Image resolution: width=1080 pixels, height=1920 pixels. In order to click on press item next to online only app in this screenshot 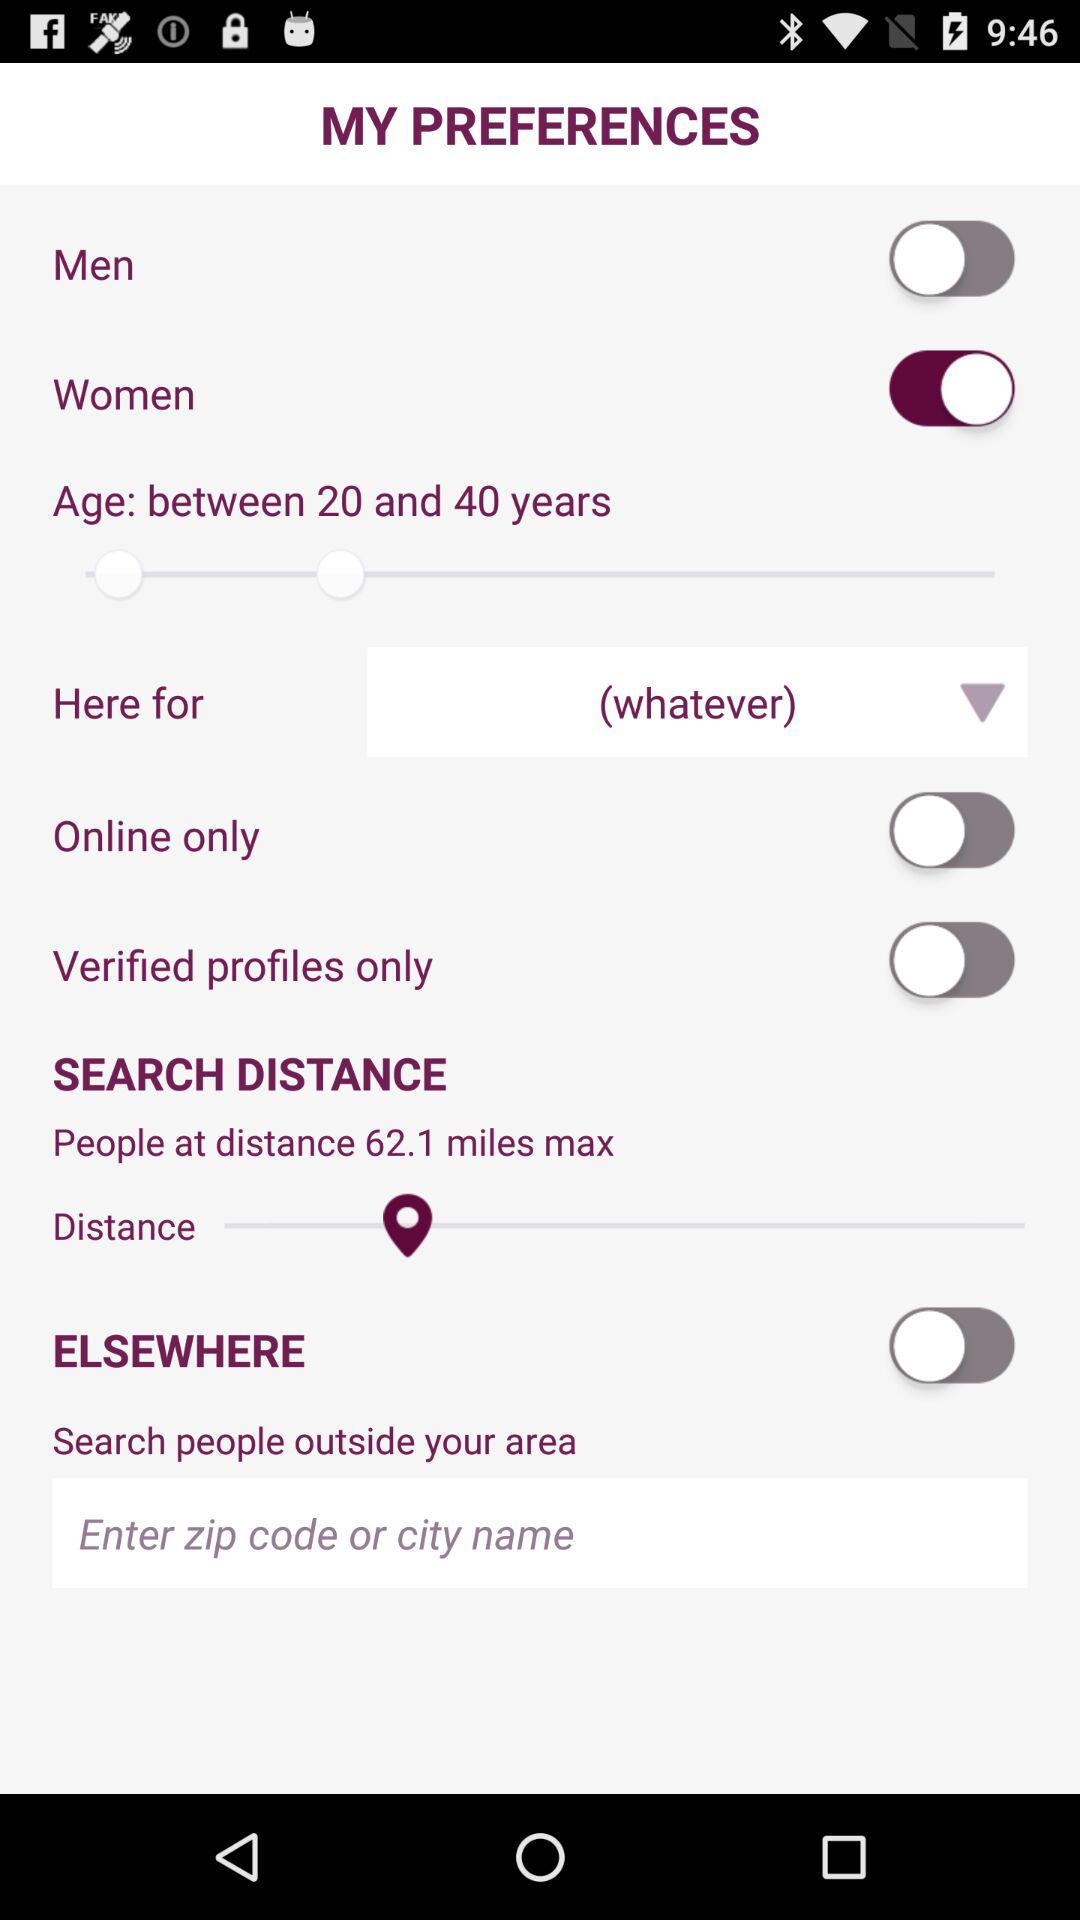, I will do `click(953, 834)`.